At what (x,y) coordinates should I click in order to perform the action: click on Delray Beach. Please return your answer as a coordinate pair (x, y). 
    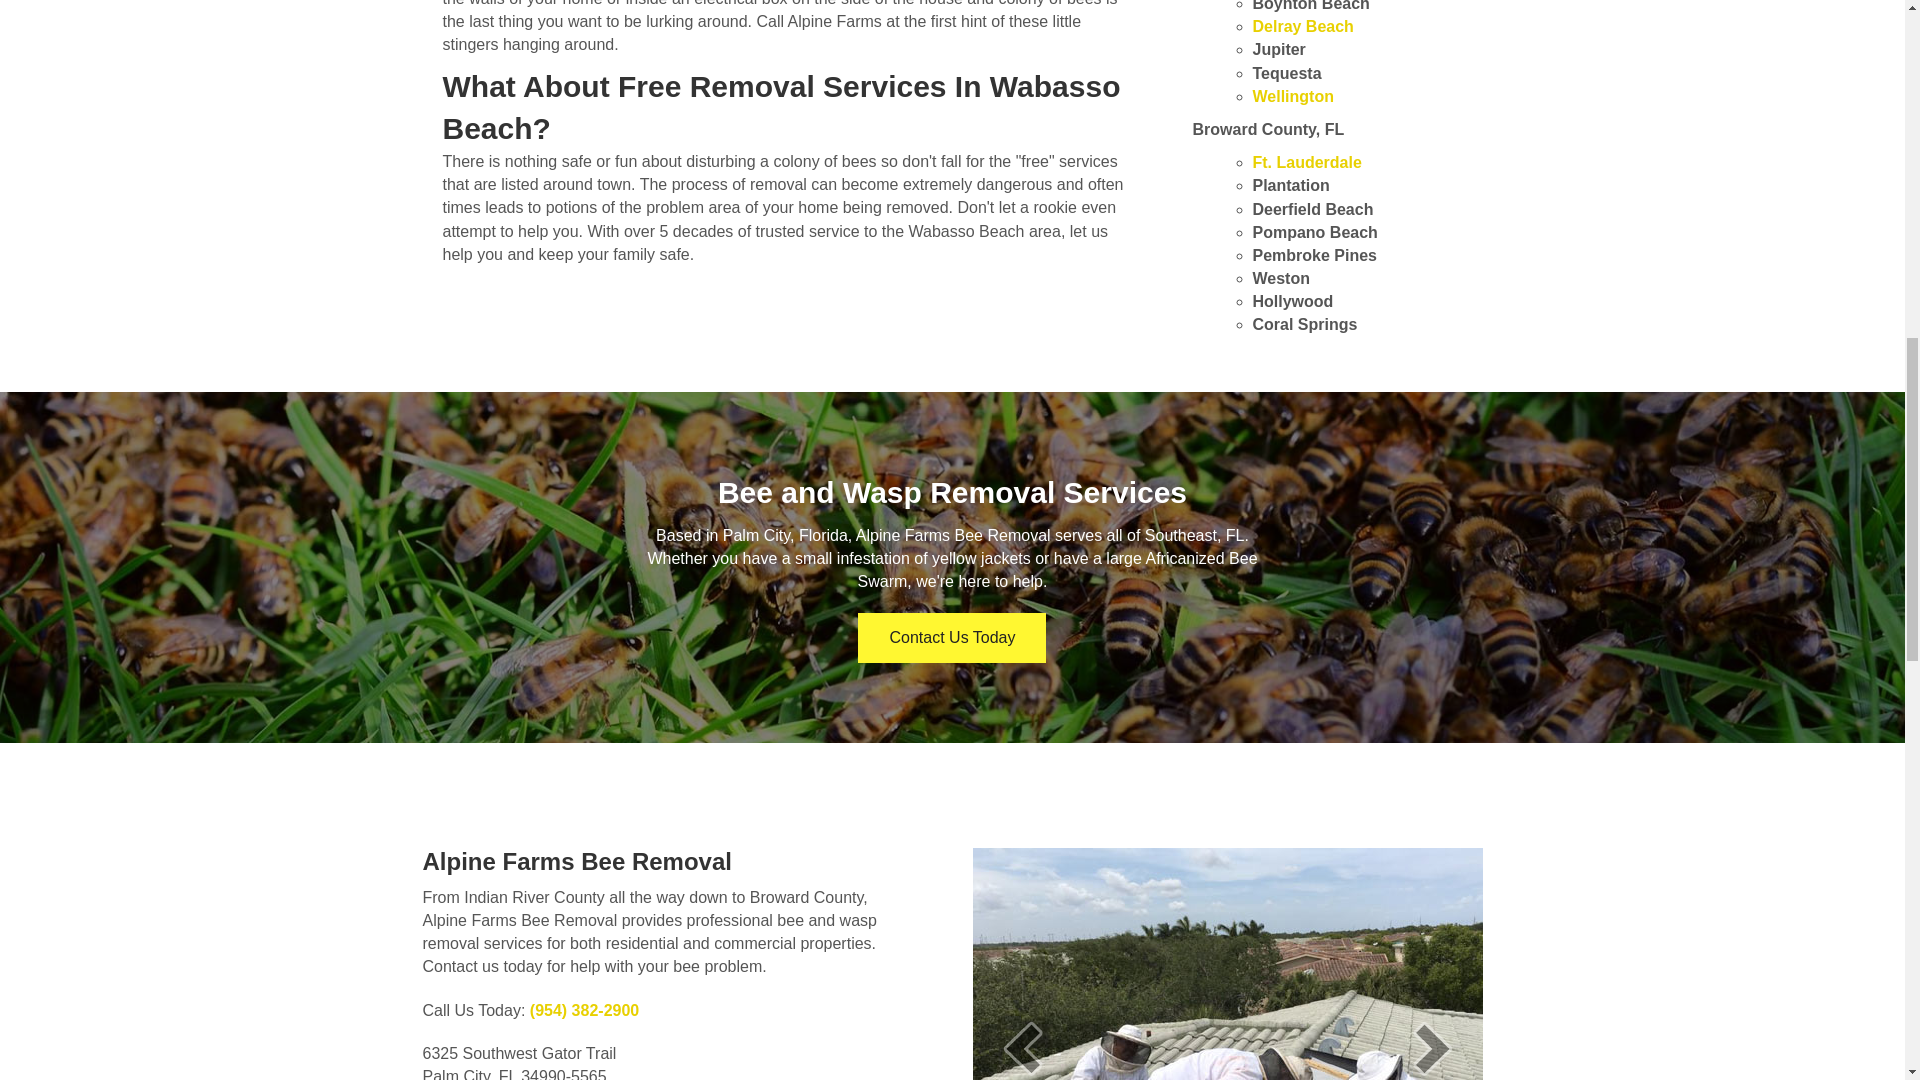
    Looking at the image, I should click on (1302, 26).